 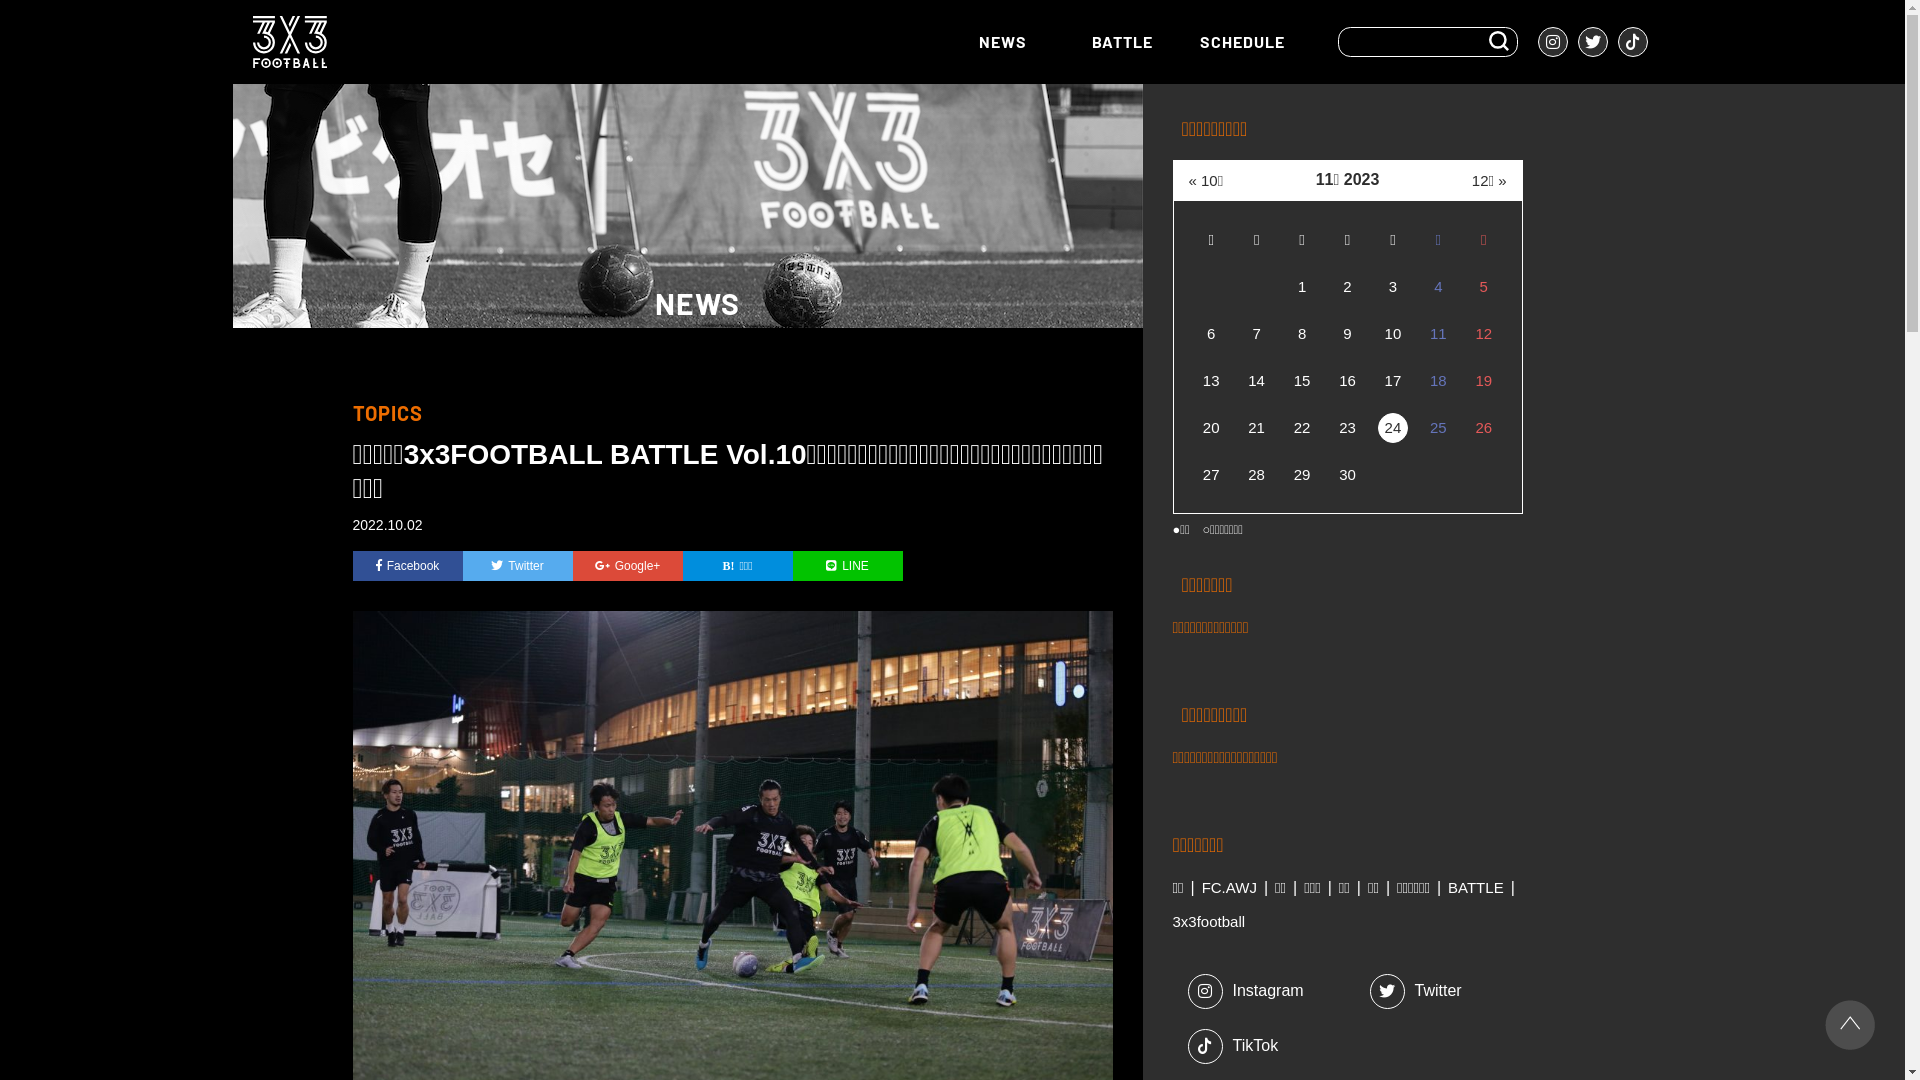 What do you see at coordinates (1230, 888) in the screenshot?
I see `FC.AWJ` at bounding box center [1230, 888].